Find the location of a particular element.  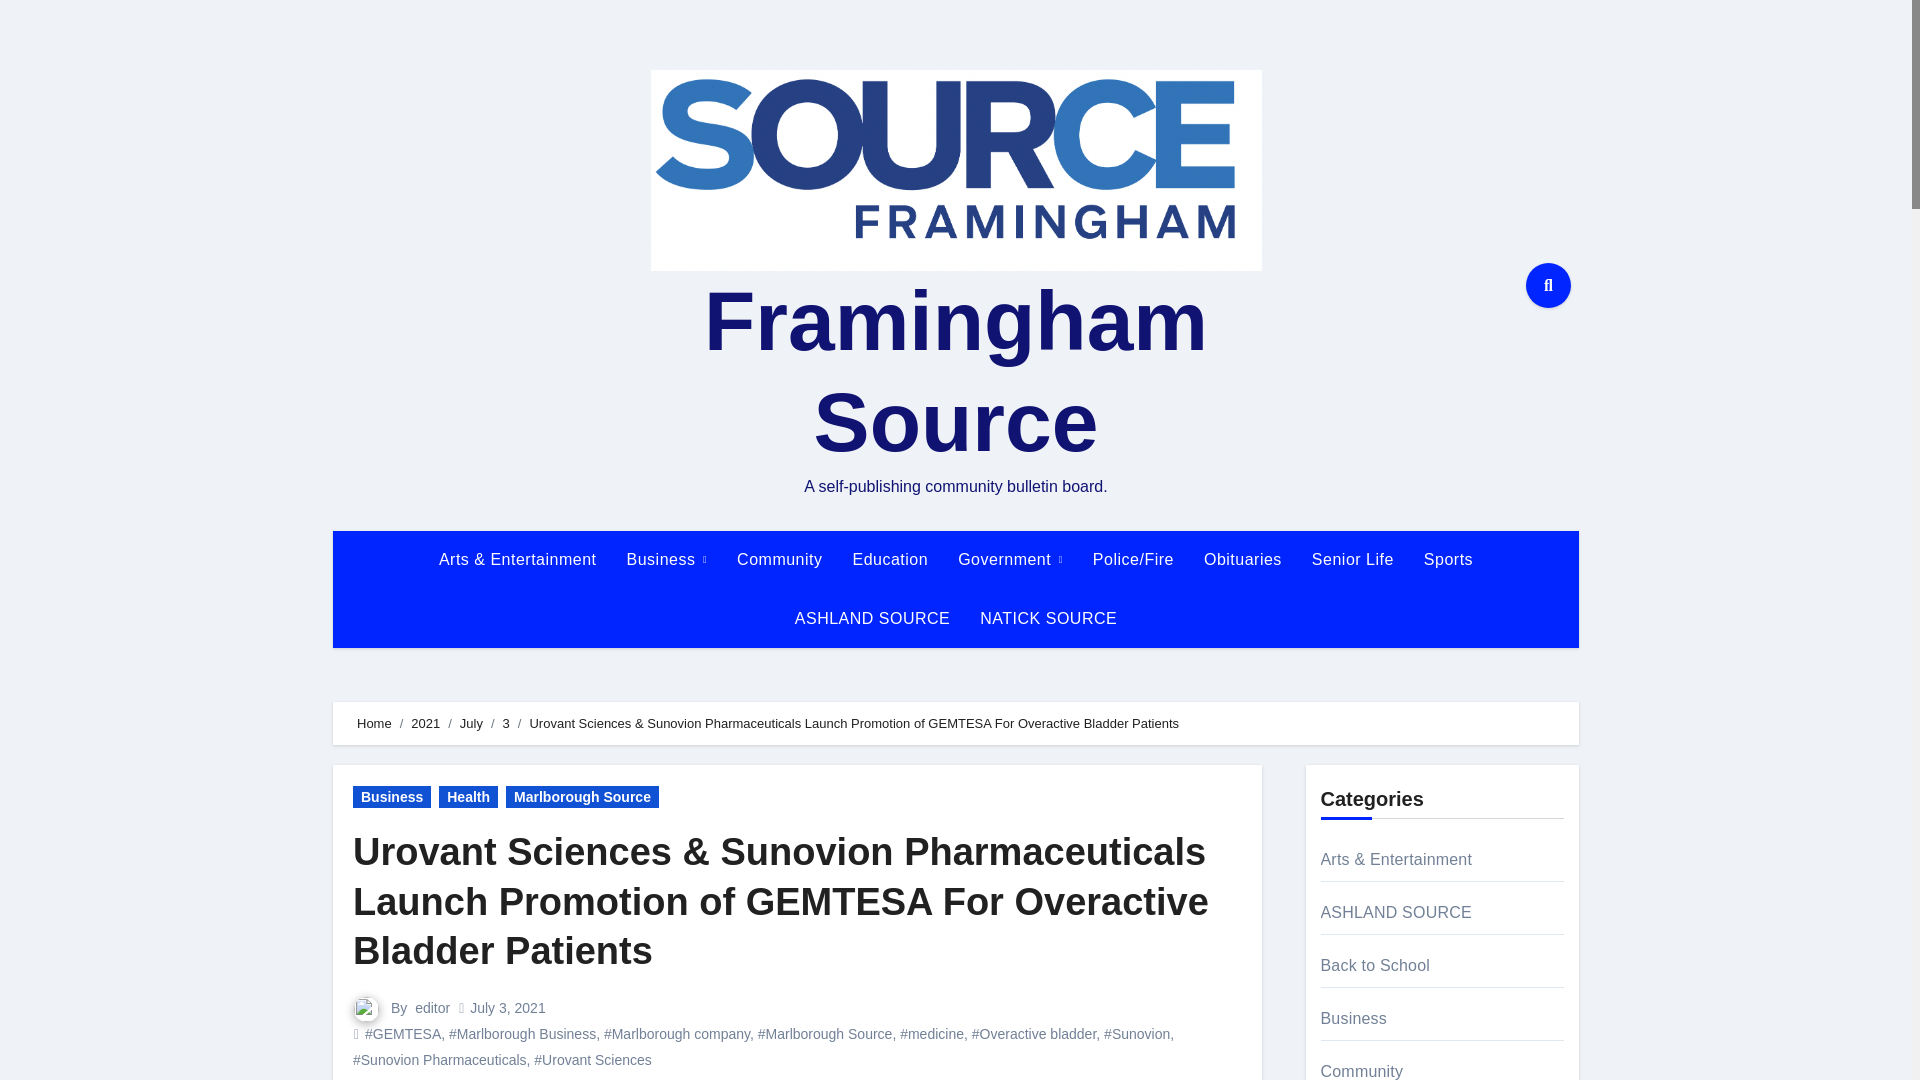

Health is located at coordinates (468, 796).